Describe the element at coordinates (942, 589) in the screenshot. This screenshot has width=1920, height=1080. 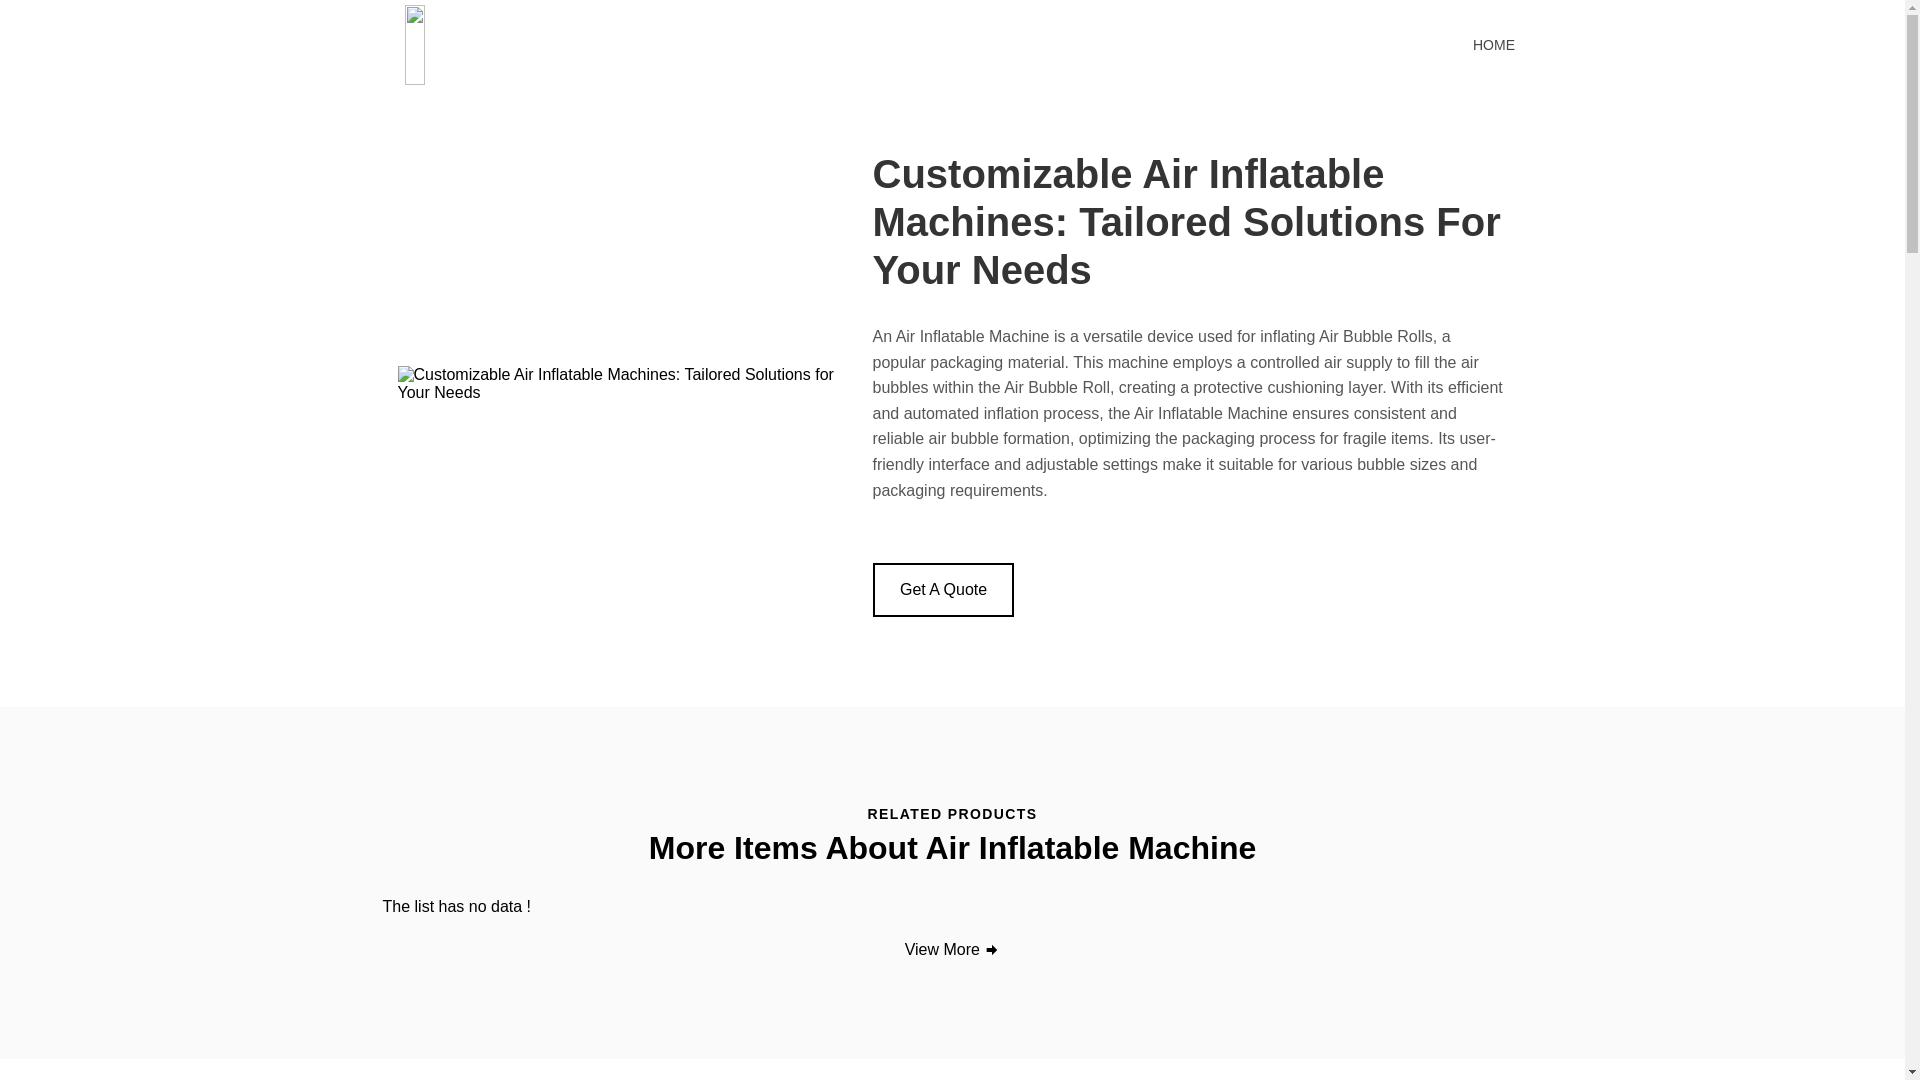
I see `Get A Quote` at that location.